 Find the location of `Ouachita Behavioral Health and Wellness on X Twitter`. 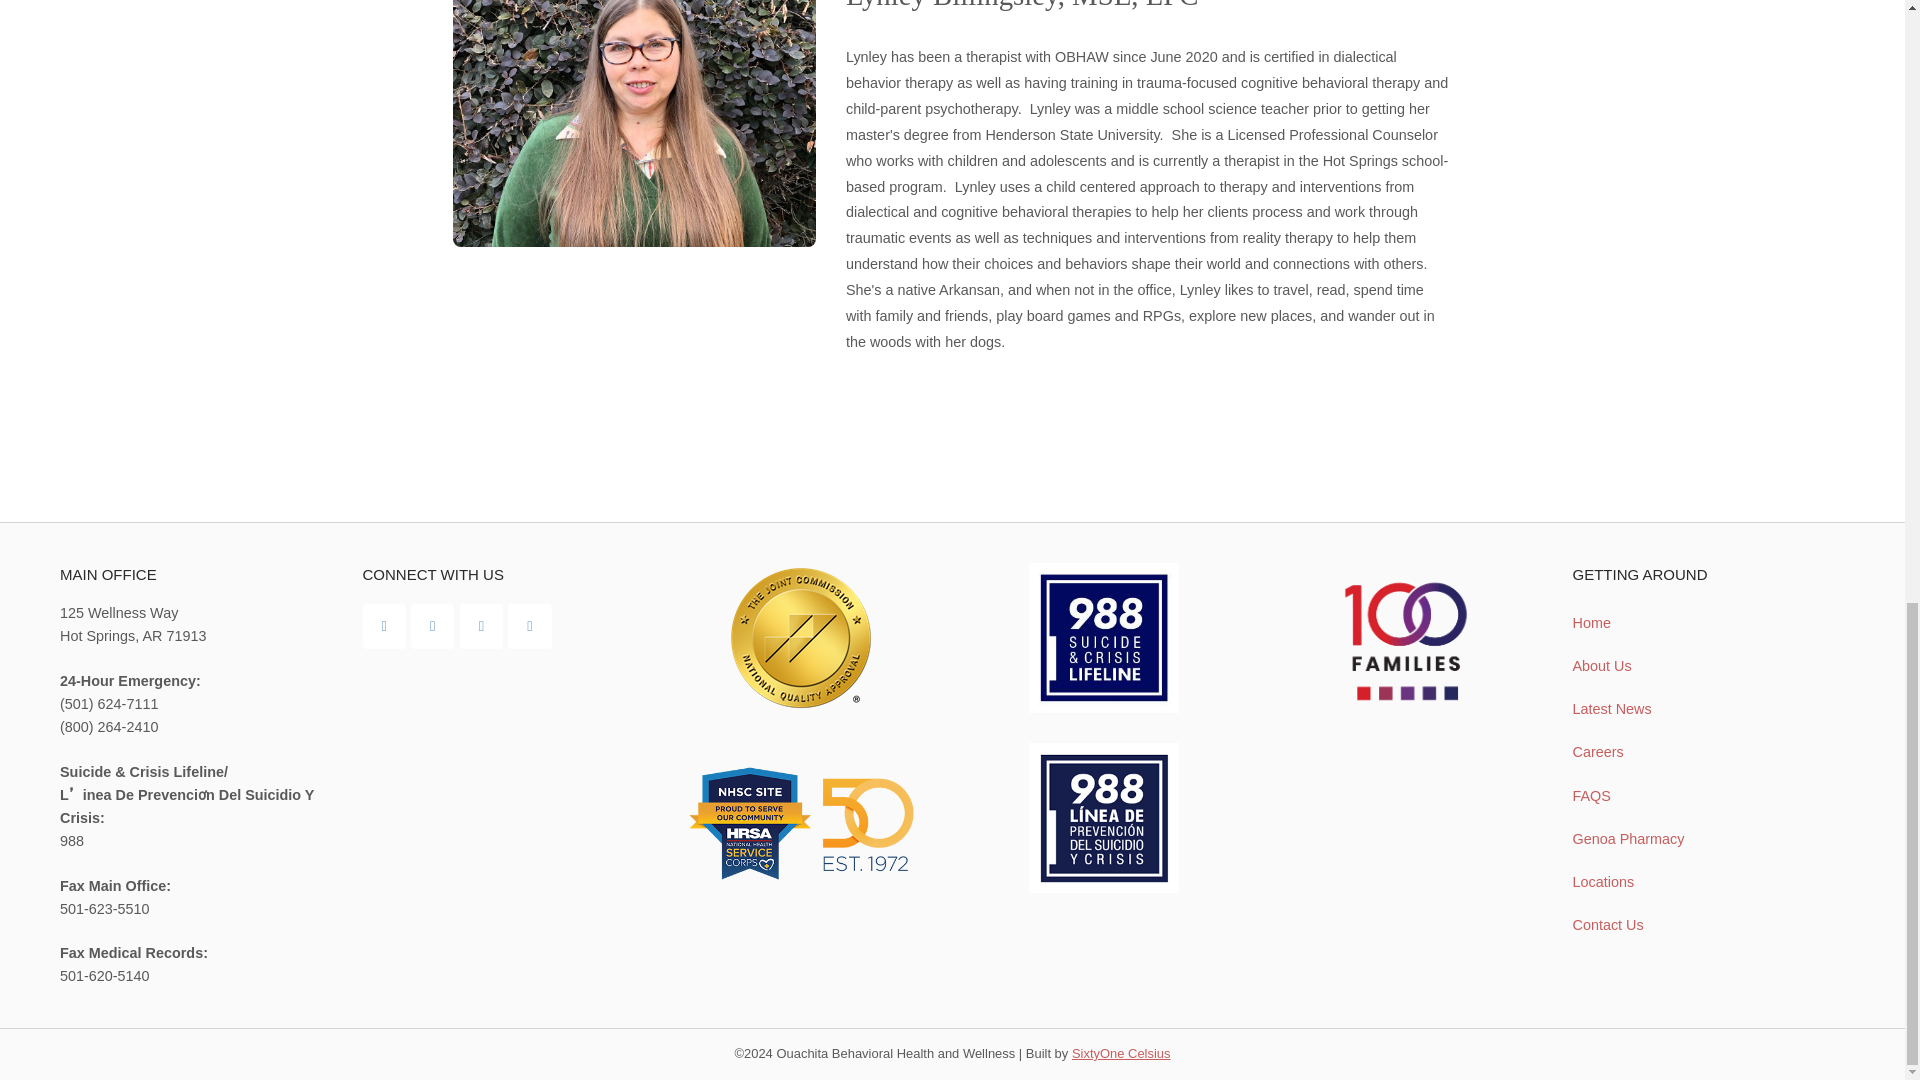

Ouachita Behavioral Health and Wellness on X Twitter is located at coordinates (530, 626).